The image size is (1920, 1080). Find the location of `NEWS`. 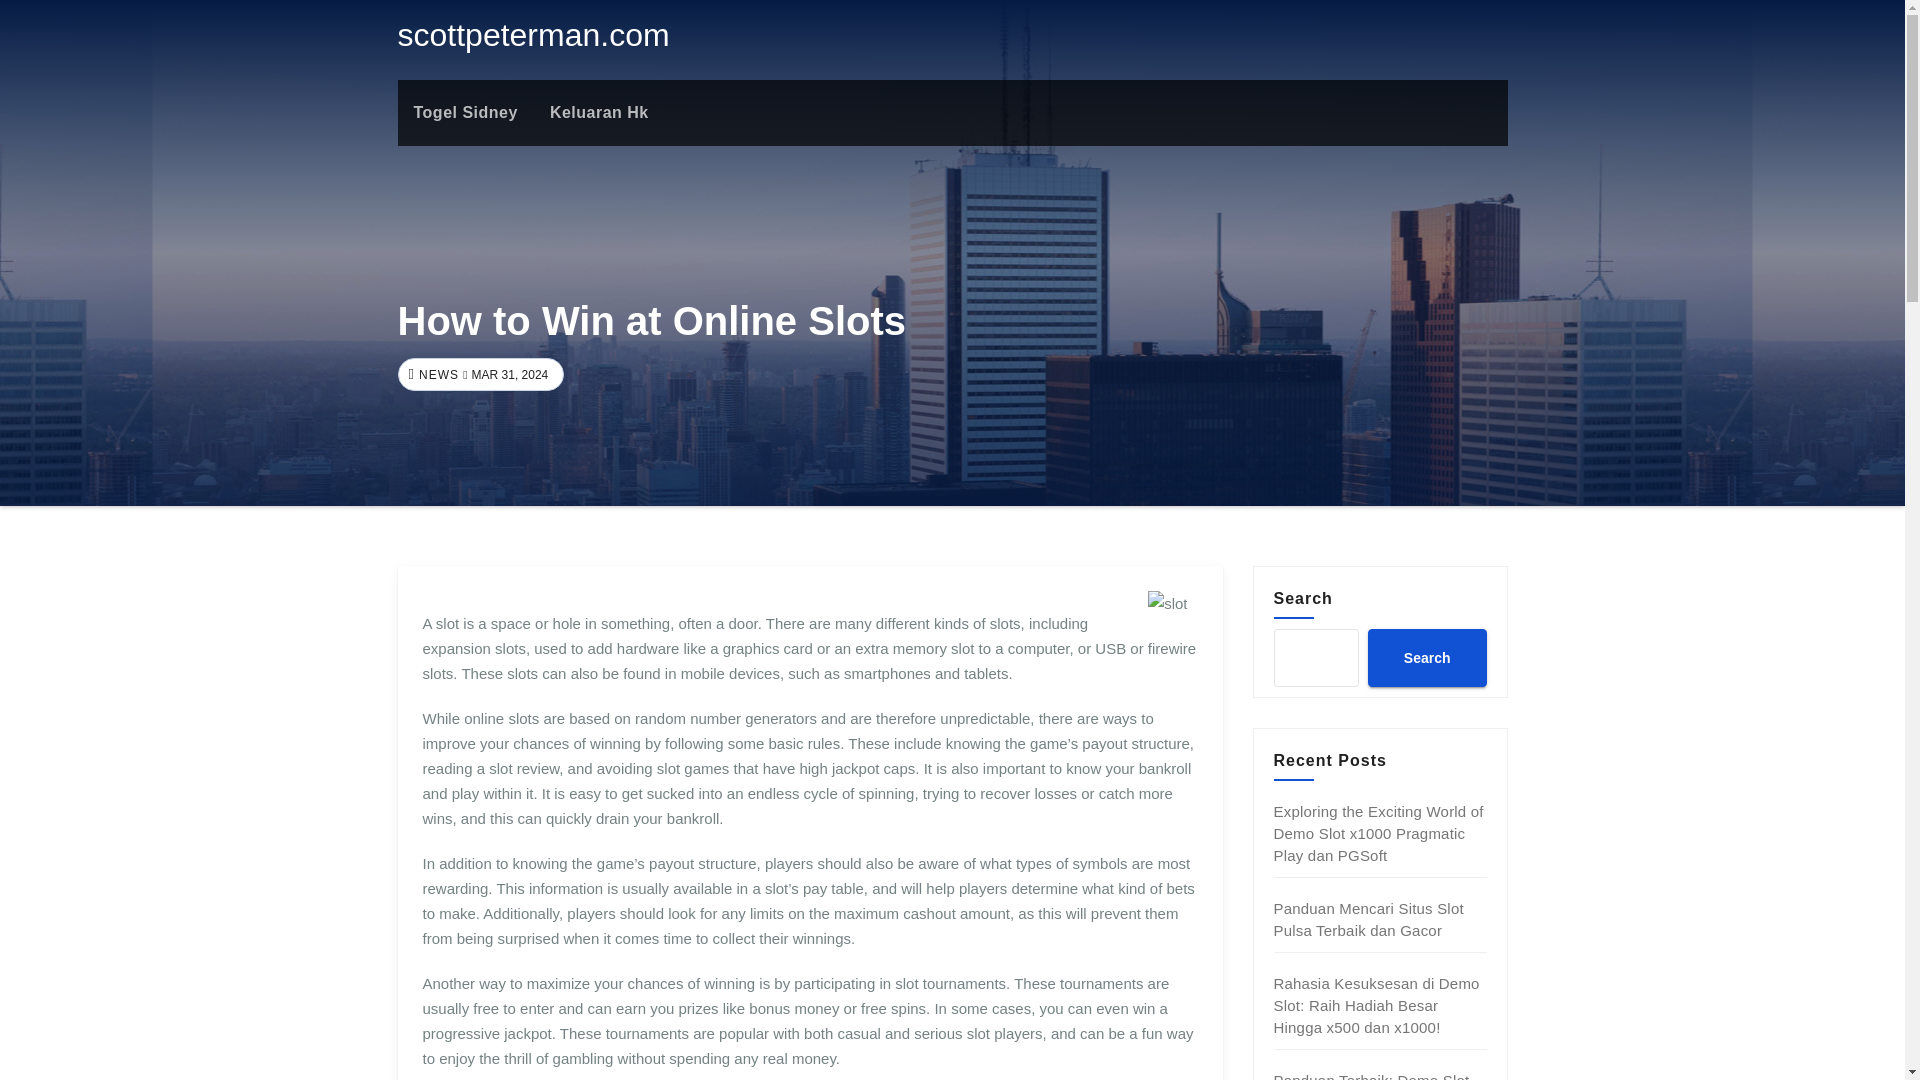

NEWS is located at coordinates (436, 375).